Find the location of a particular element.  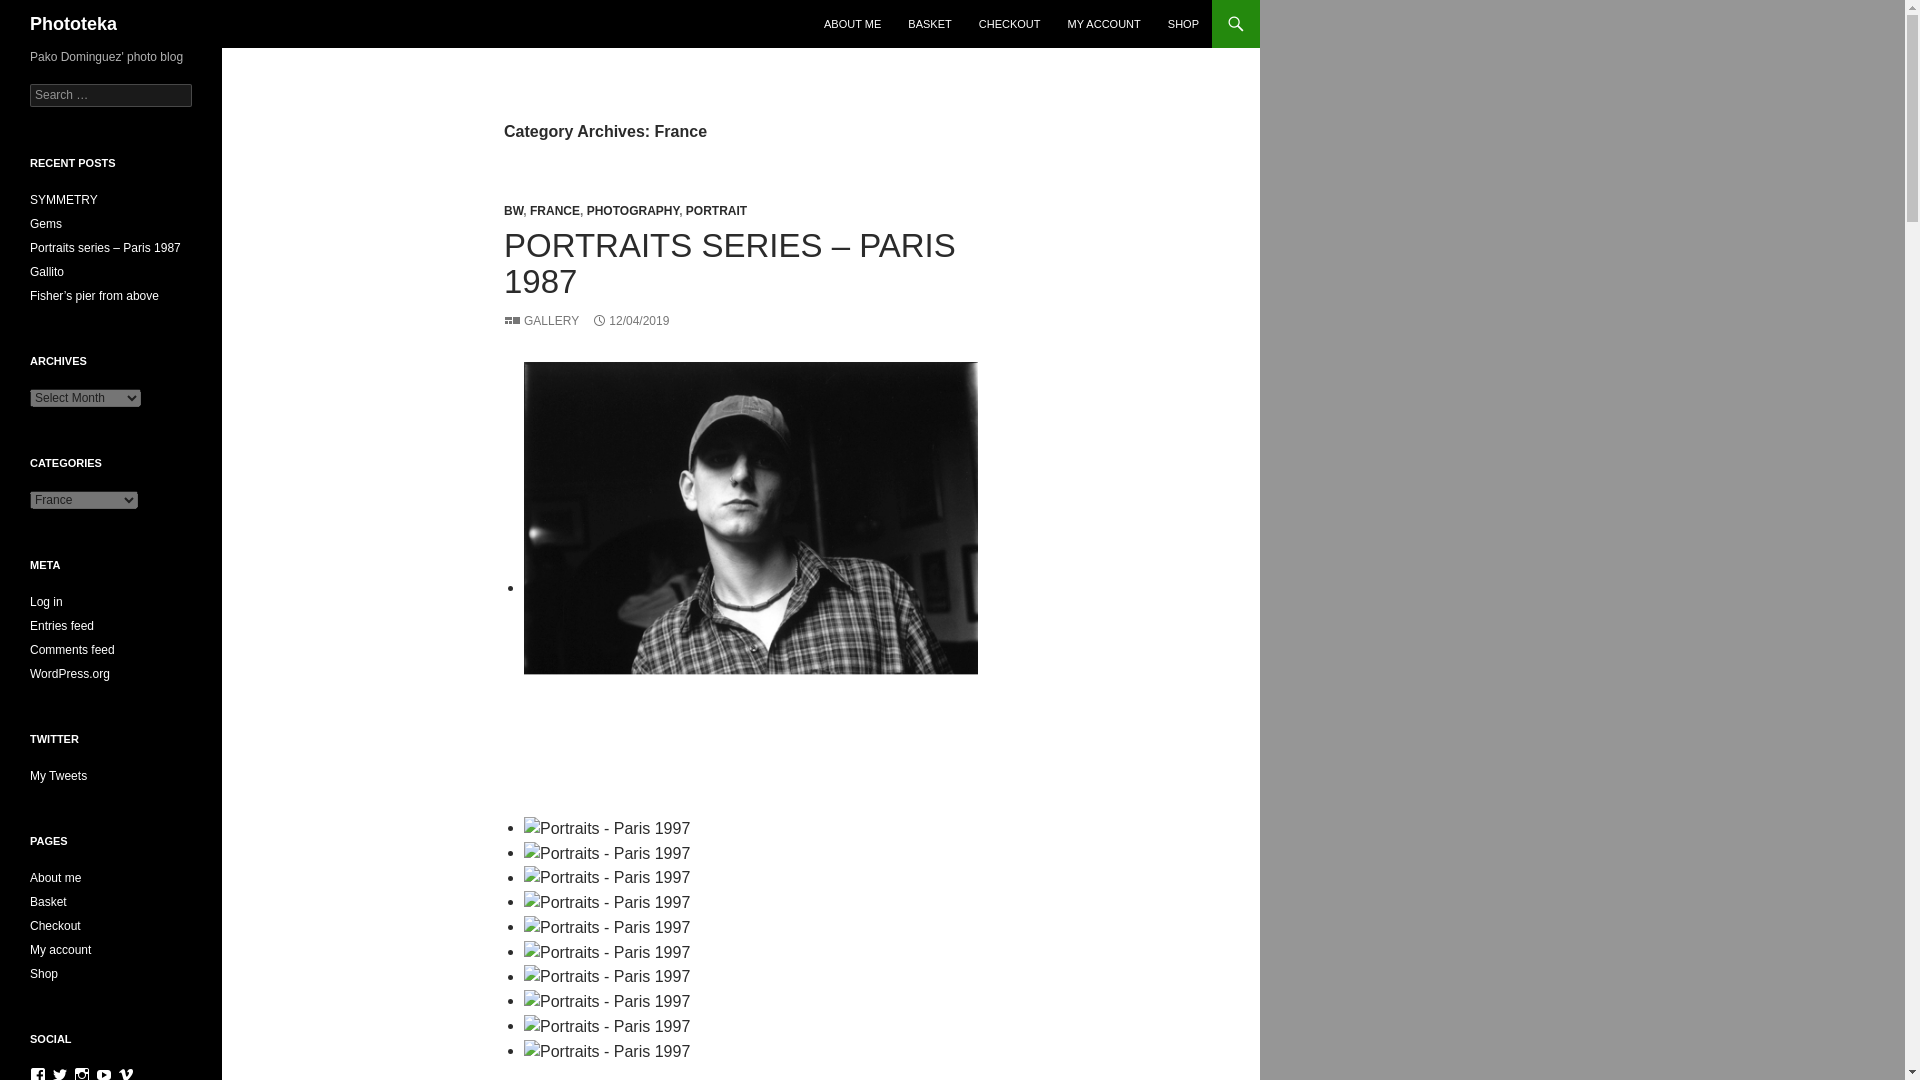

PHOTOGRAPHY is located at coordinates (633, 211).